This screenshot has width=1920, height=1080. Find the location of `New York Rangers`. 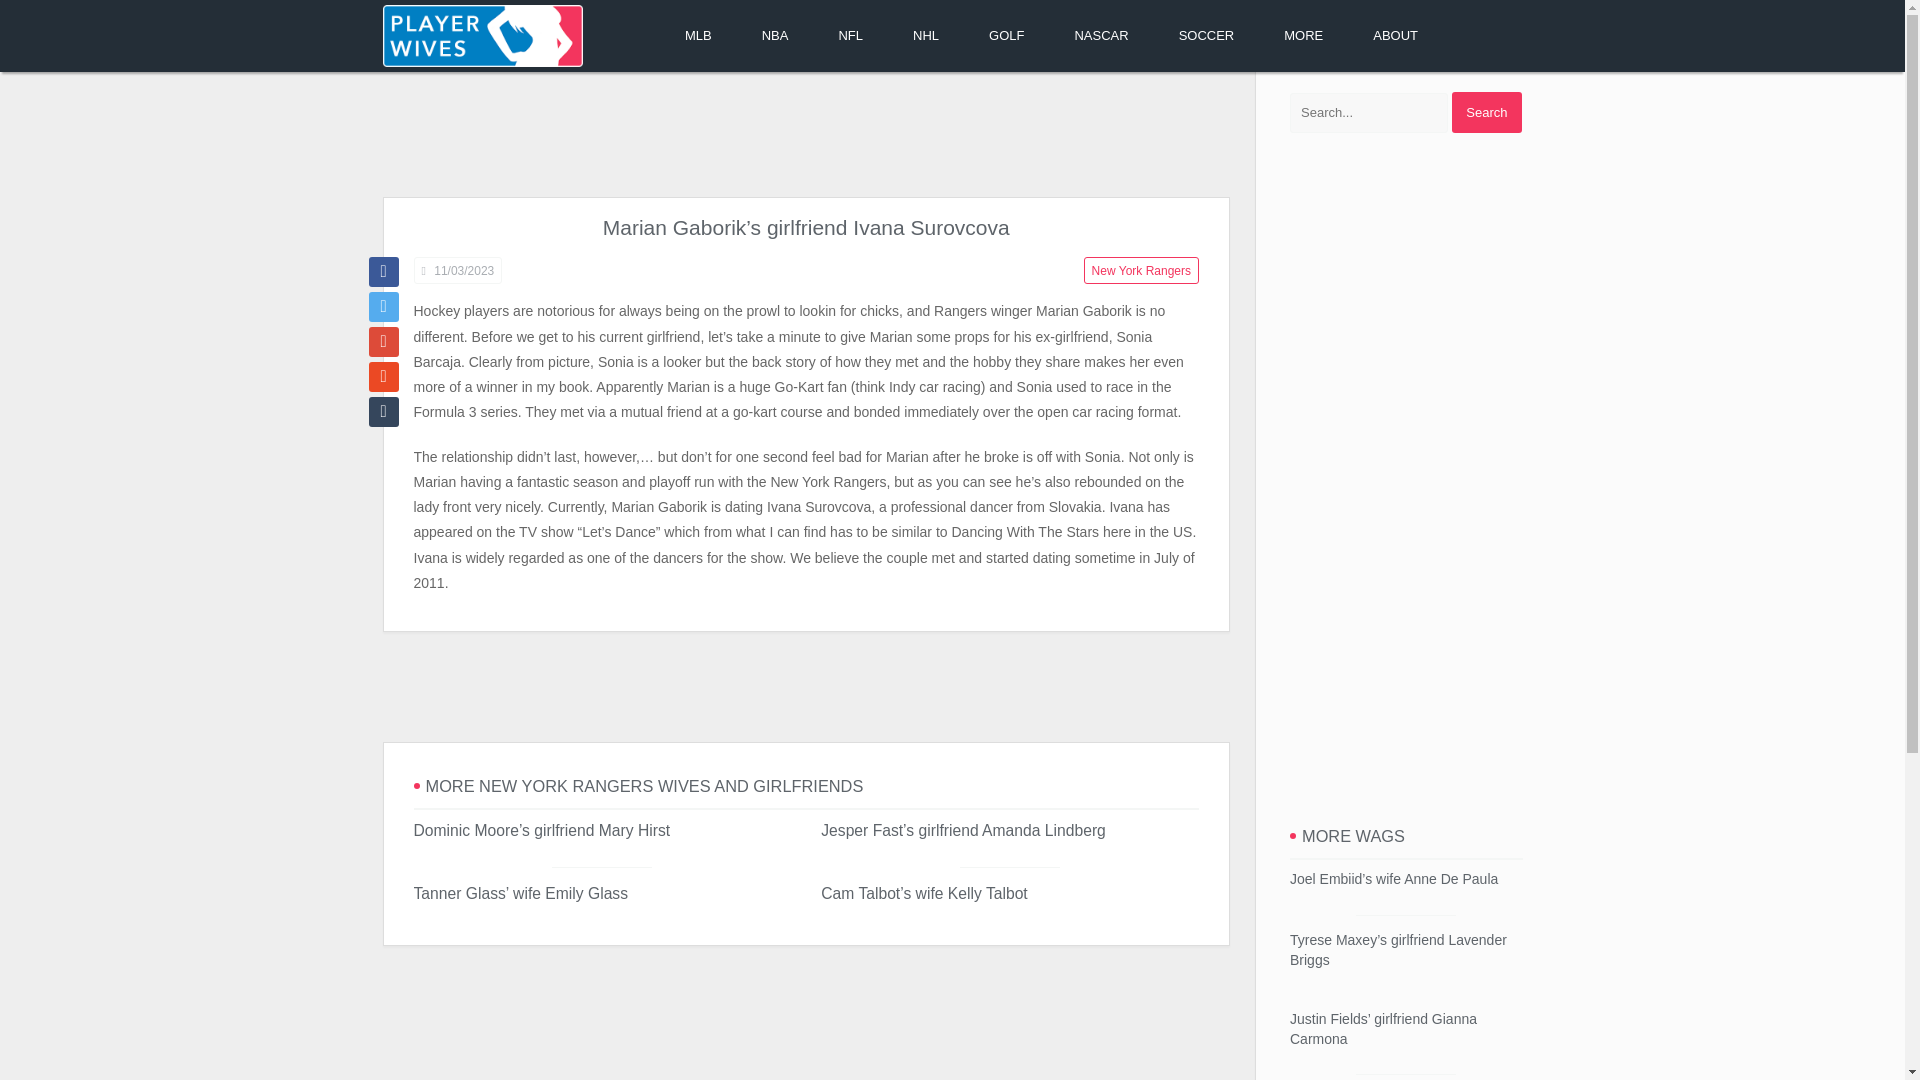

New York Rangers is located at coordinates (1141, 270).